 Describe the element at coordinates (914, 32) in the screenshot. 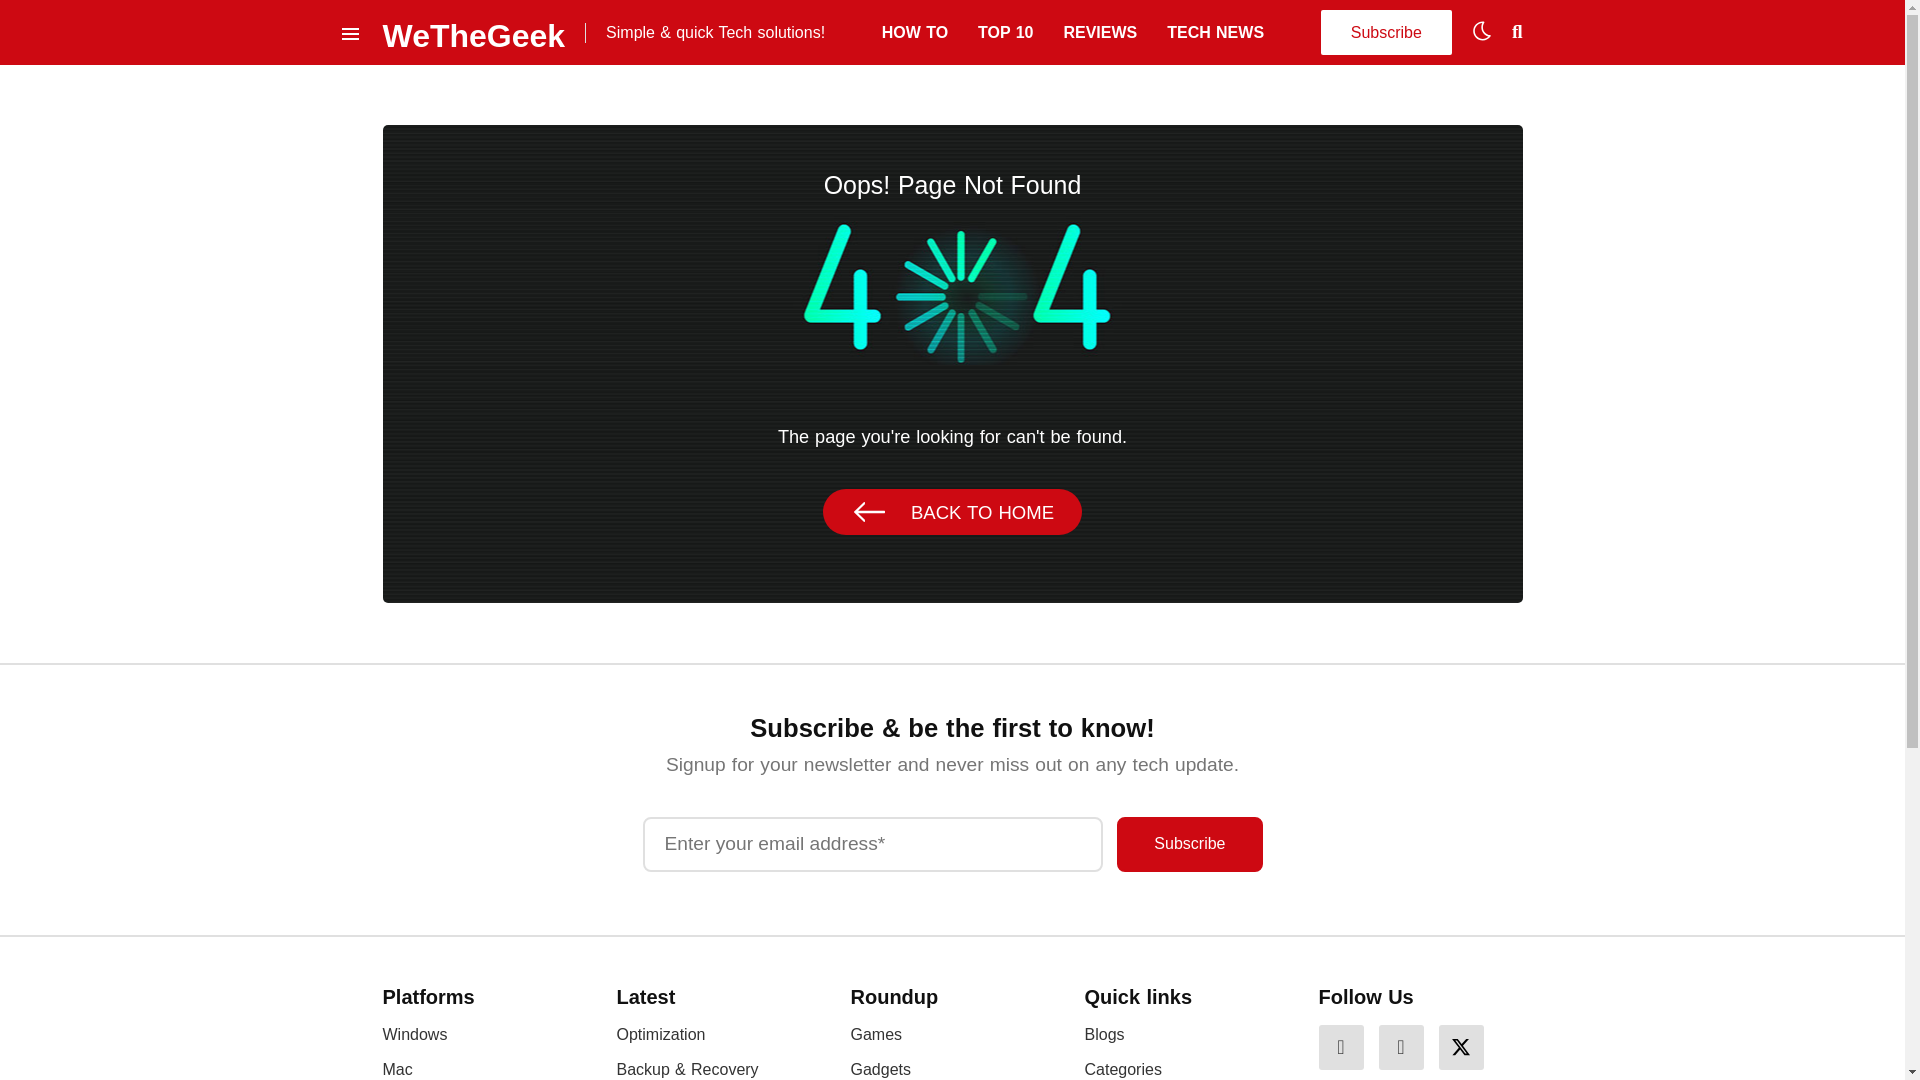

I see `HOW TO` at that location.